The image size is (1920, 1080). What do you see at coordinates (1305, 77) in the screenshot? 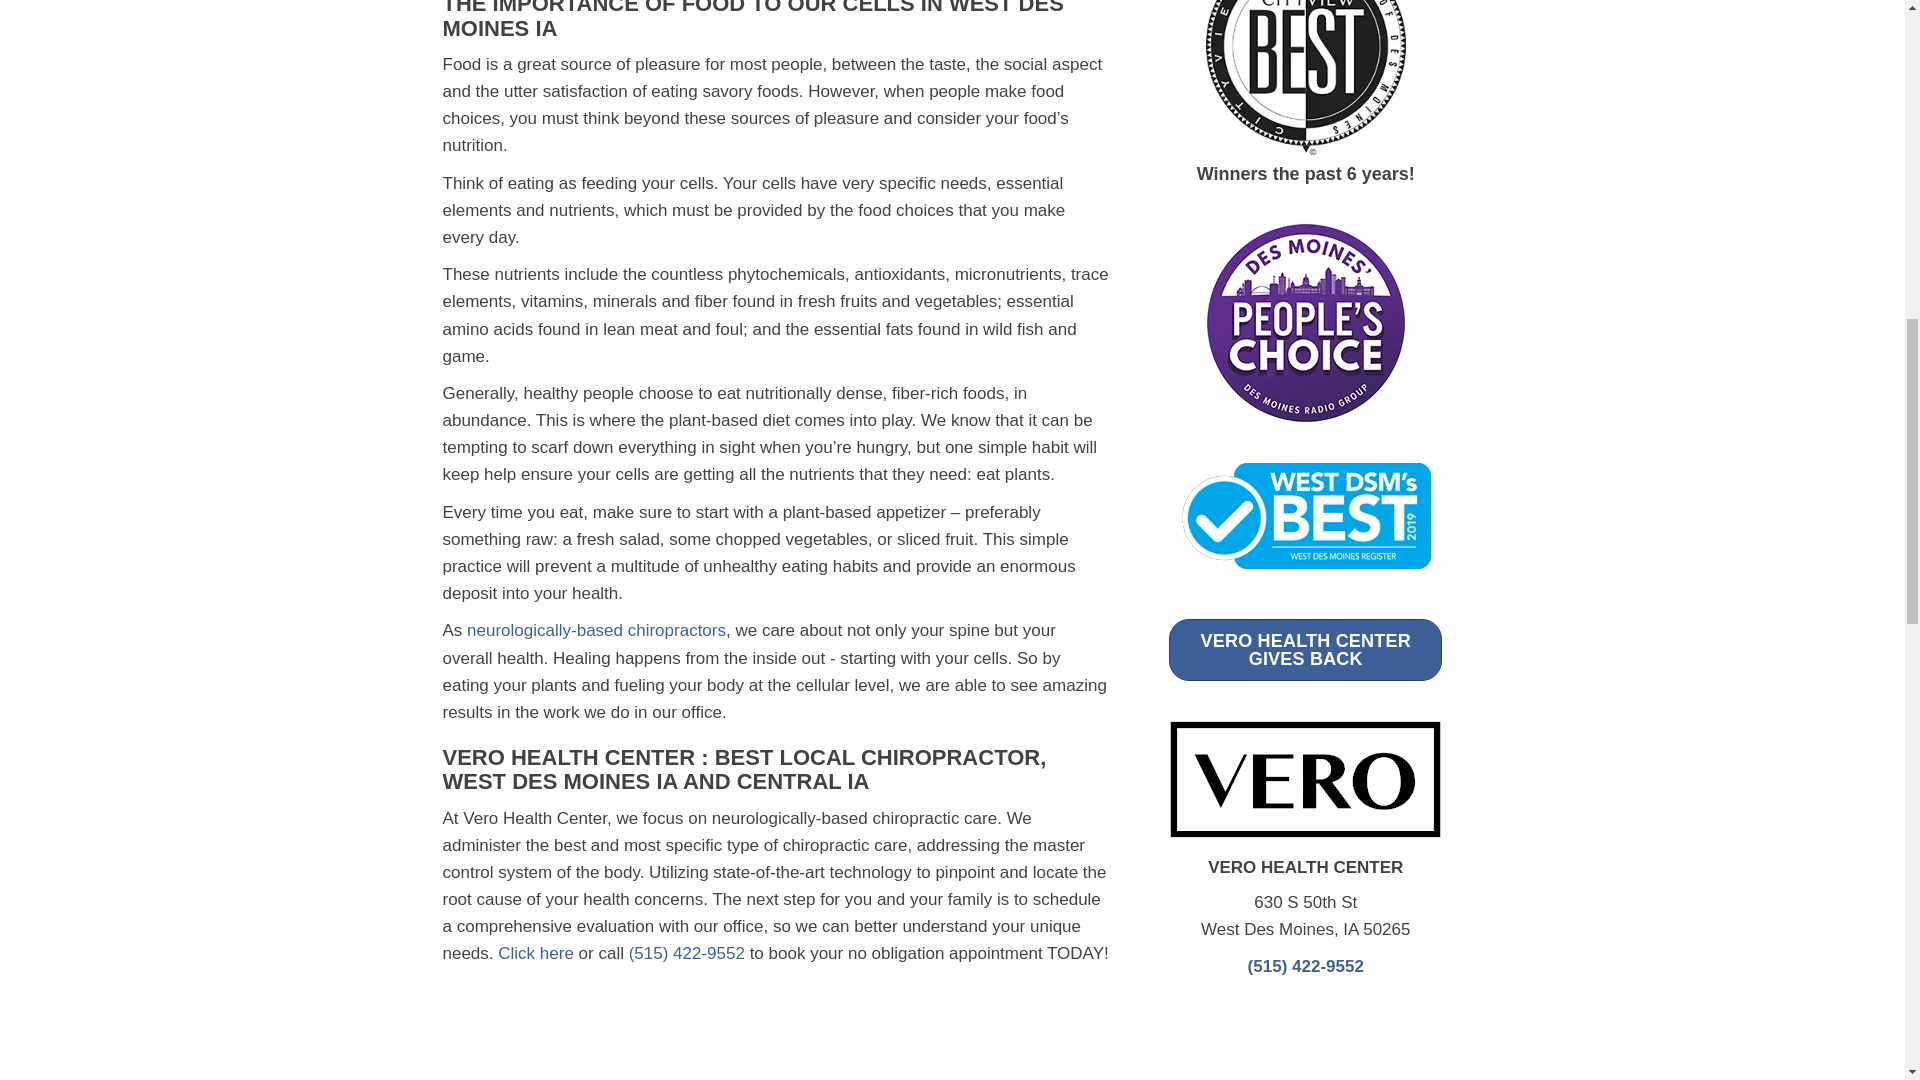
I see `CV Best Logo` at bounding box center [1305, 77].